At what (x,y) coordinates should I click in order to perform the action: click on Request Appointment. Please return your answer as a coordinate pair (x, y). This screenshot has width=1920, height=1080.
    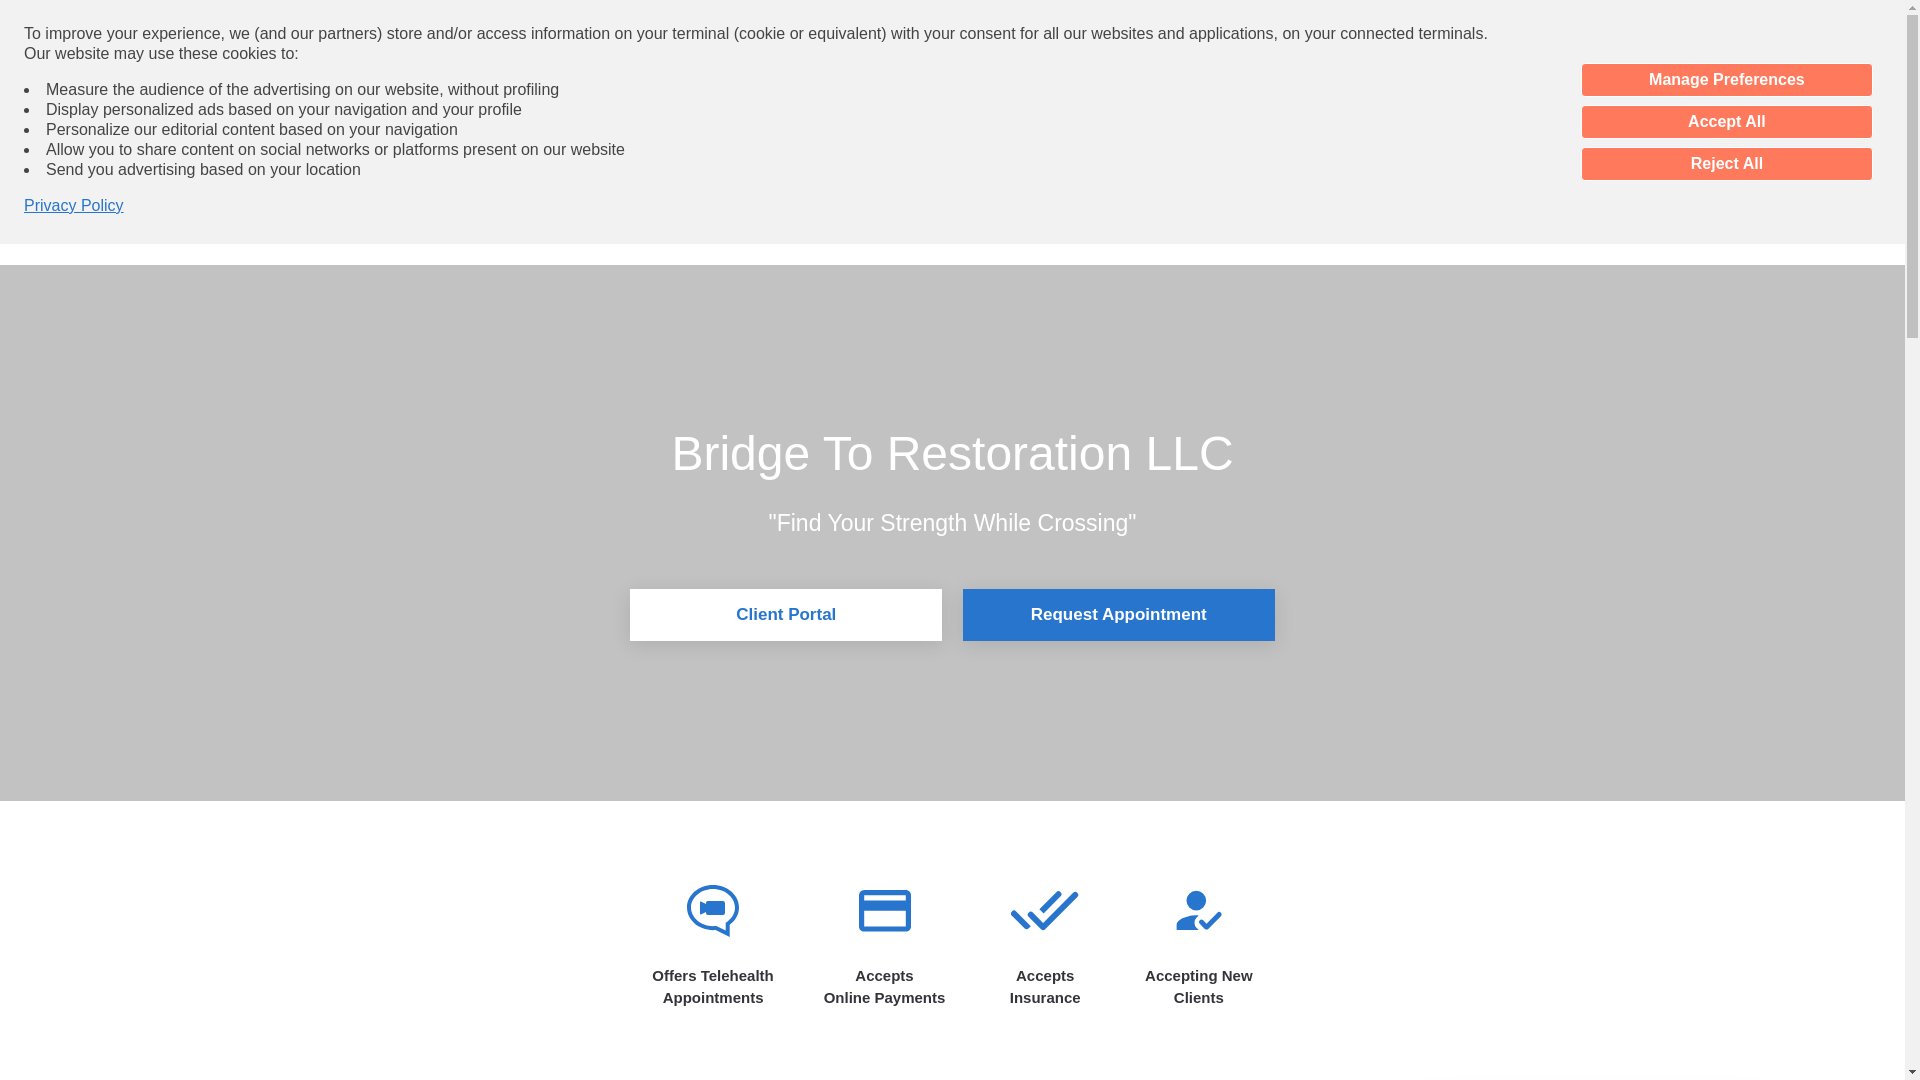
    Looking at the image, I should click on (1118, 614).